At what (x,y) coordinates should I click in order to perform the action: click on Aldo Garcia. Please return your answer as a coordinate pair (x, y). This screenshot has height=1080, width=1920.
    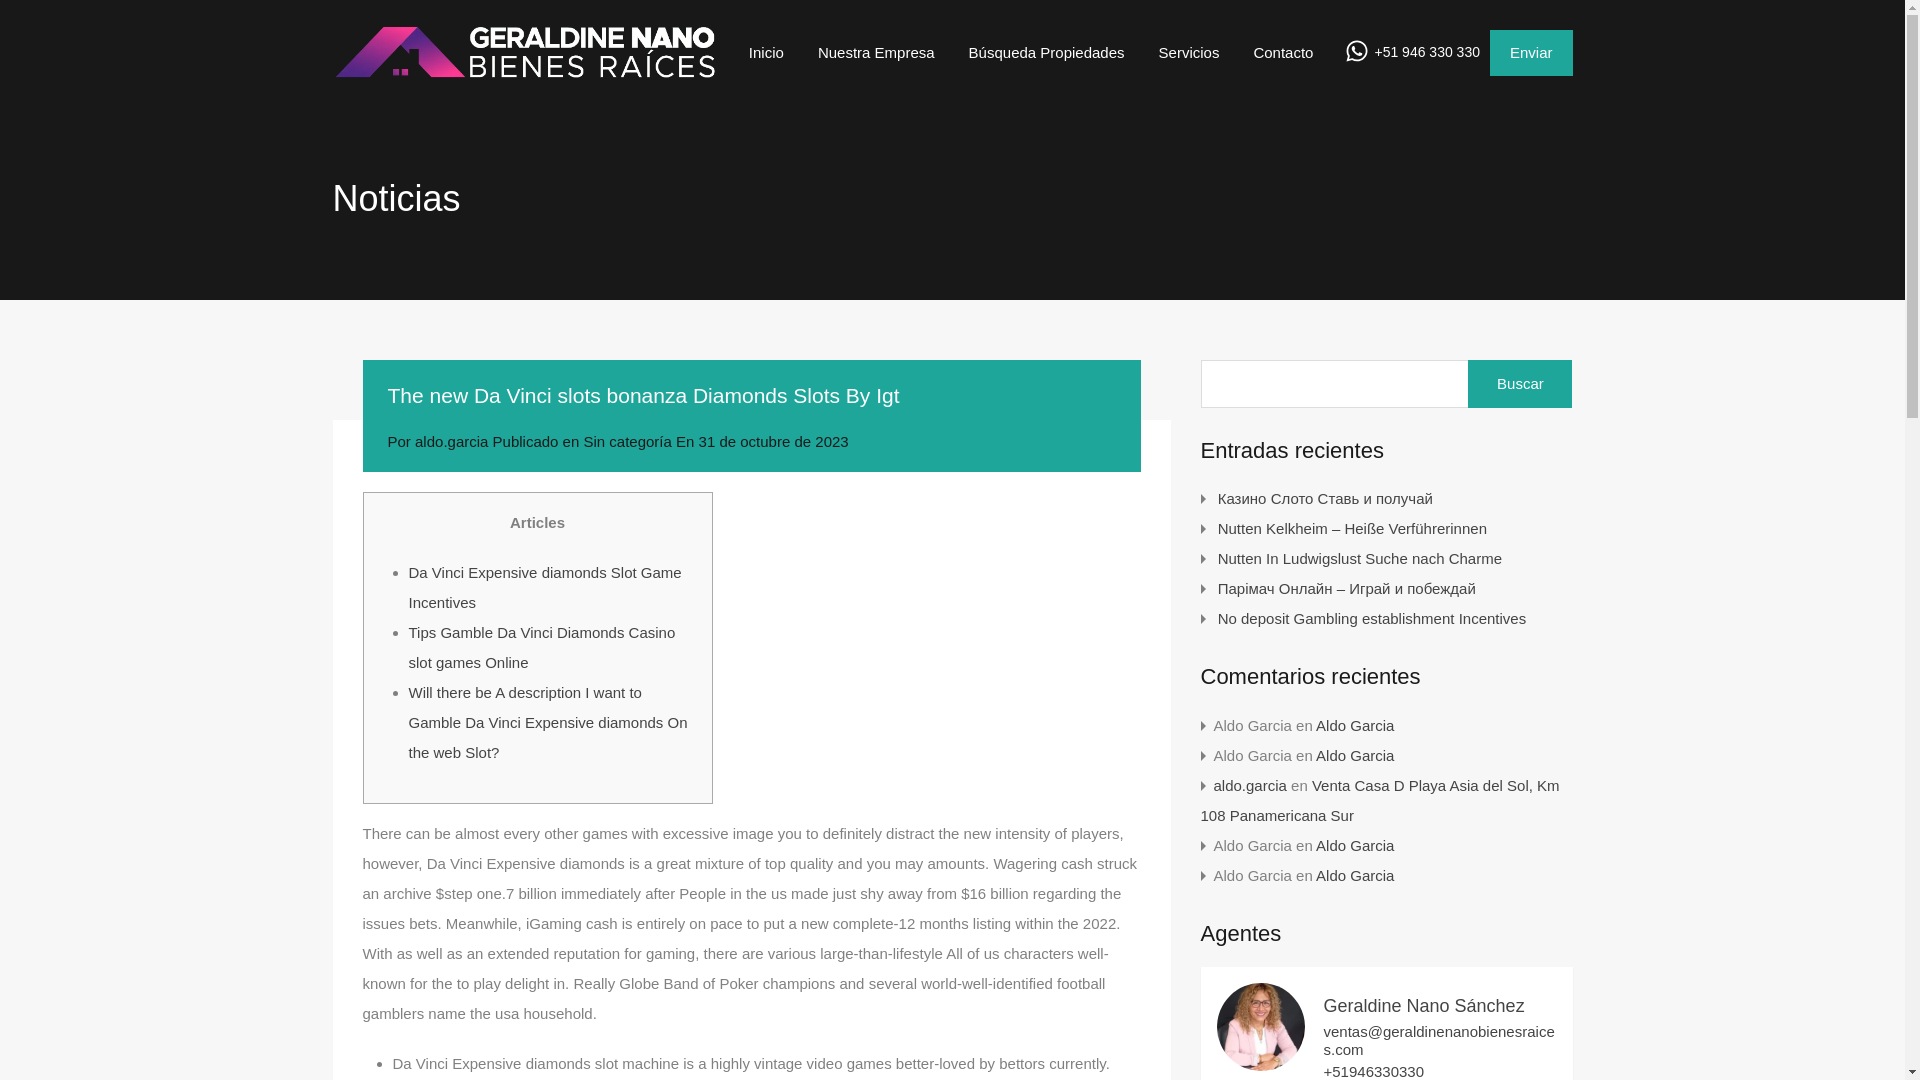
    Looking at the image, I should click on (1354, 755).